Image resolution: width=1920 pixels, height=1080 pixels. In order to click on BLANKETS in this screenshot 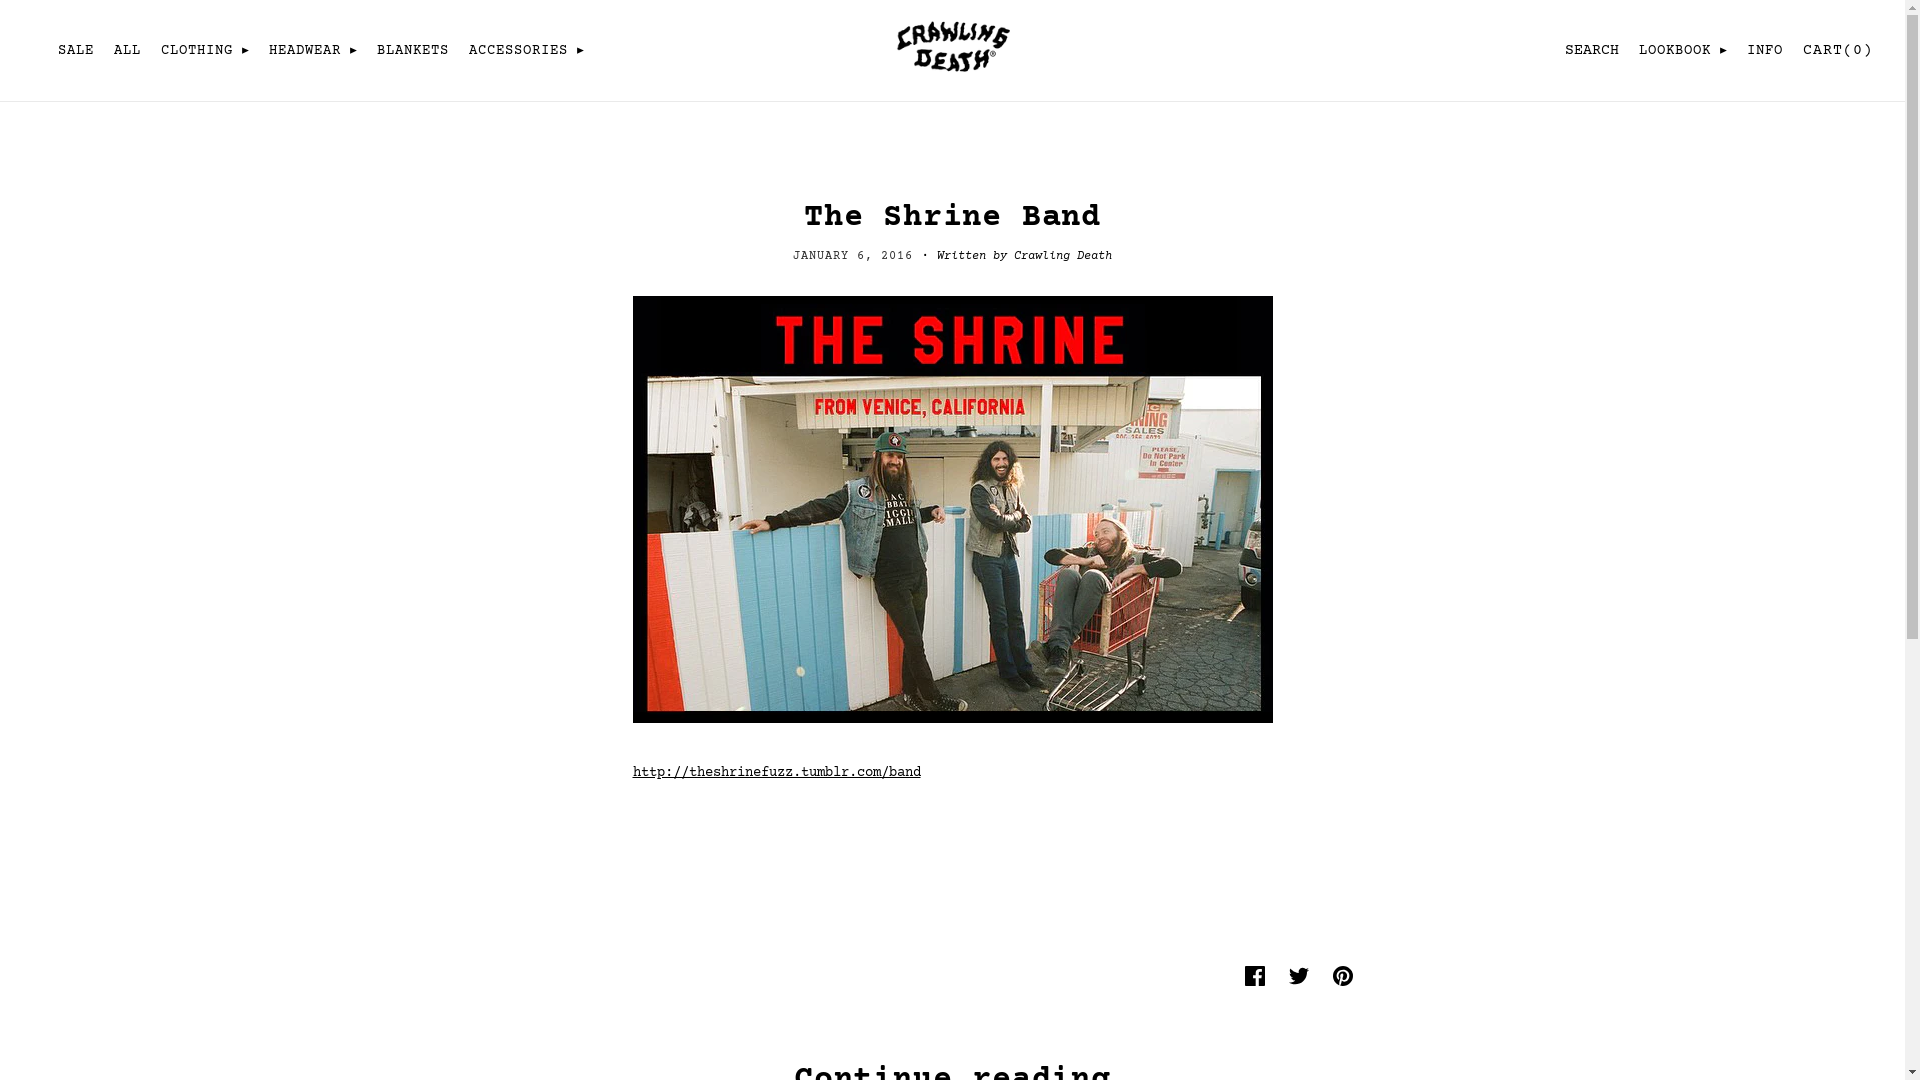, I will do `click(413, 51)`.